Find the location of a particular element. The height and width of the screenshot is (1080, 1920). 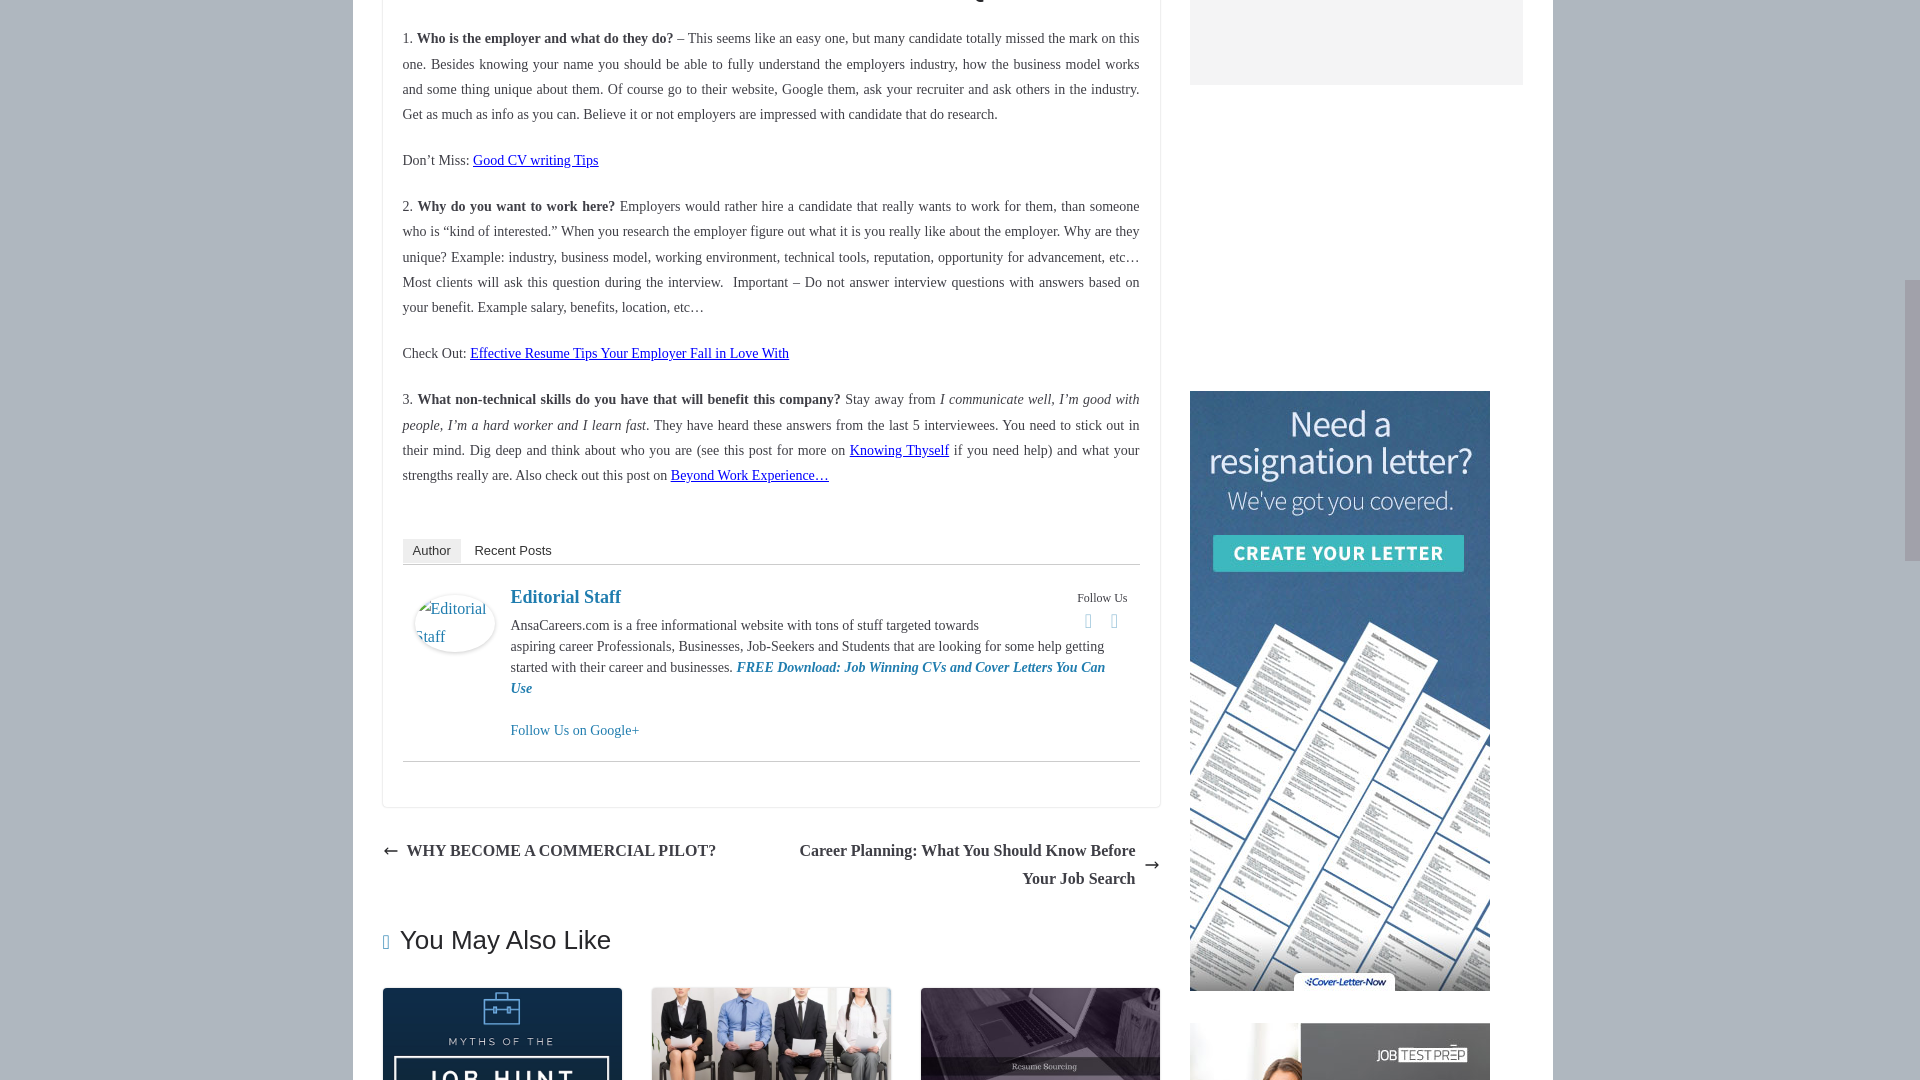

10 Job Search Myths and Realities on How to Land a Job is located at coordinates (501, 1000).